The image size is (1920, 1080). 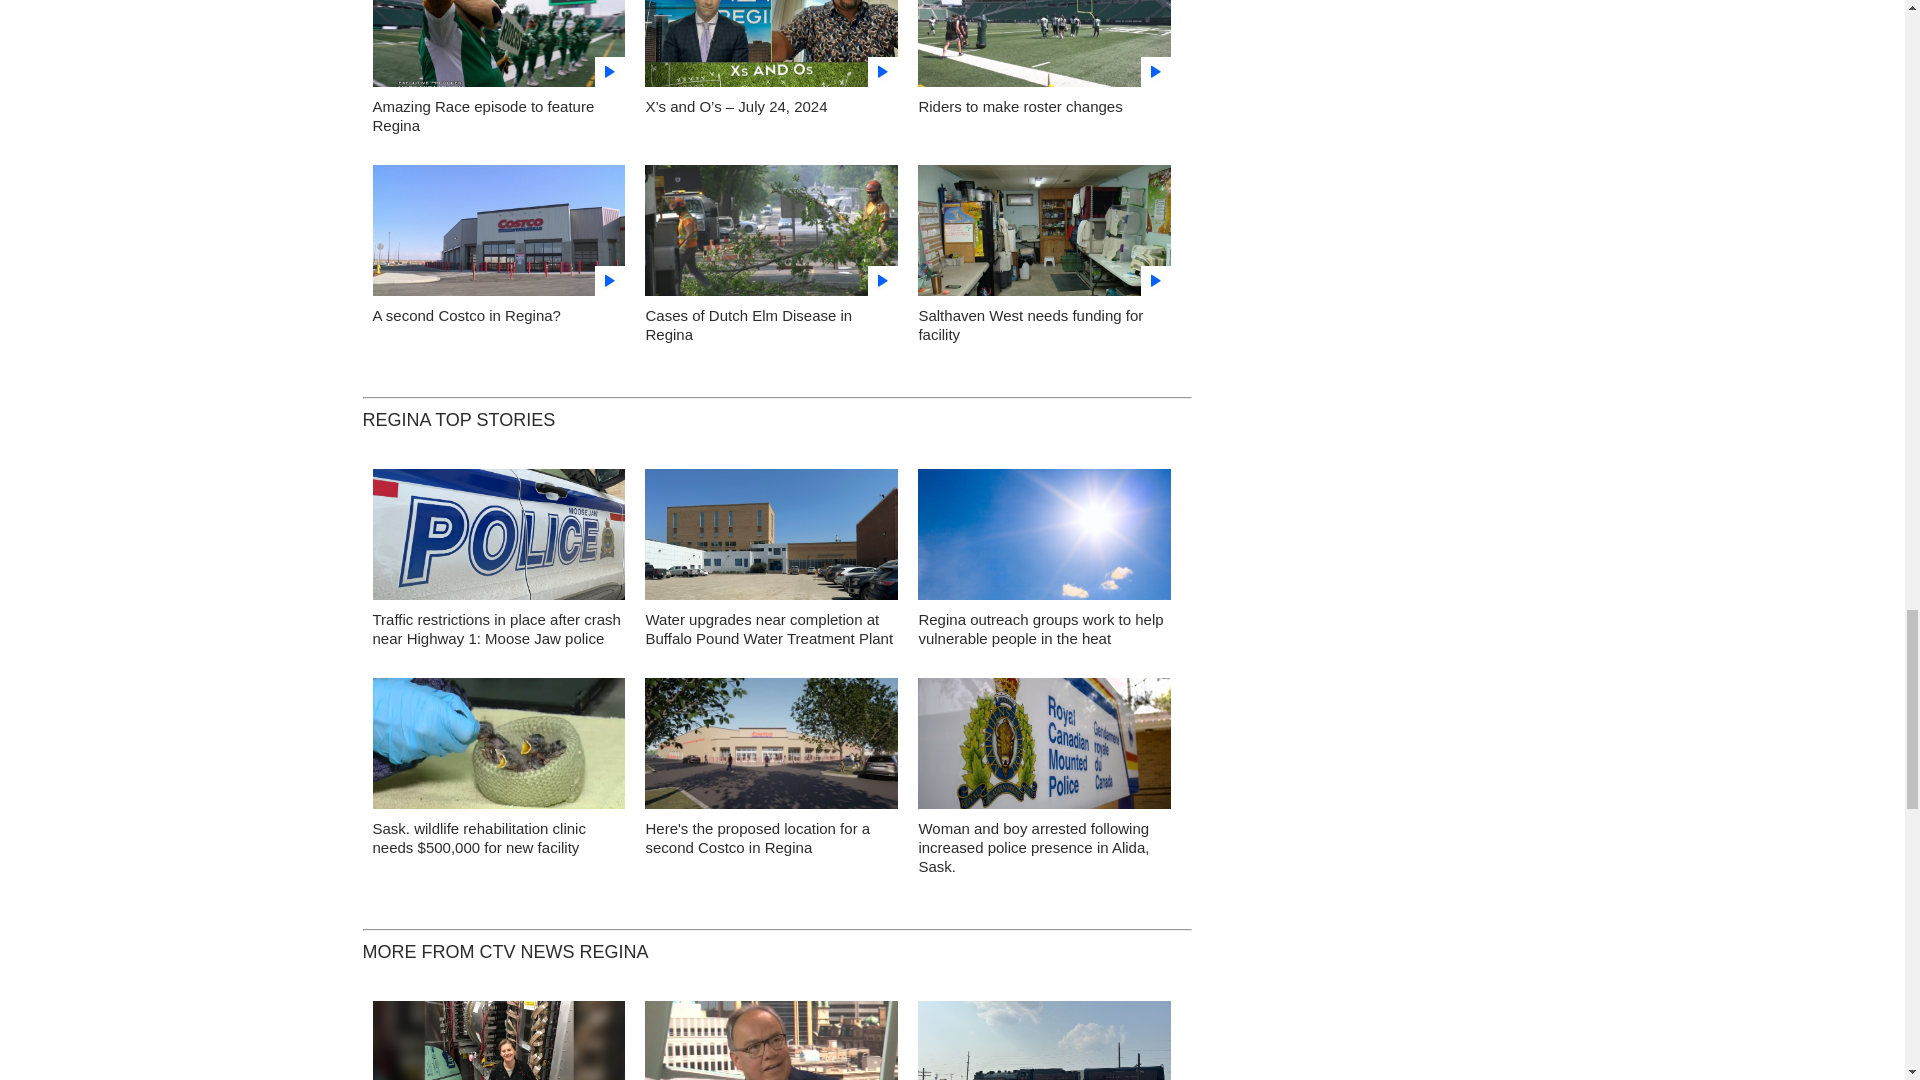 What do you see at coordinates (772, 230) in the screenshot?
I see `false` at bounding box center [772, 230].